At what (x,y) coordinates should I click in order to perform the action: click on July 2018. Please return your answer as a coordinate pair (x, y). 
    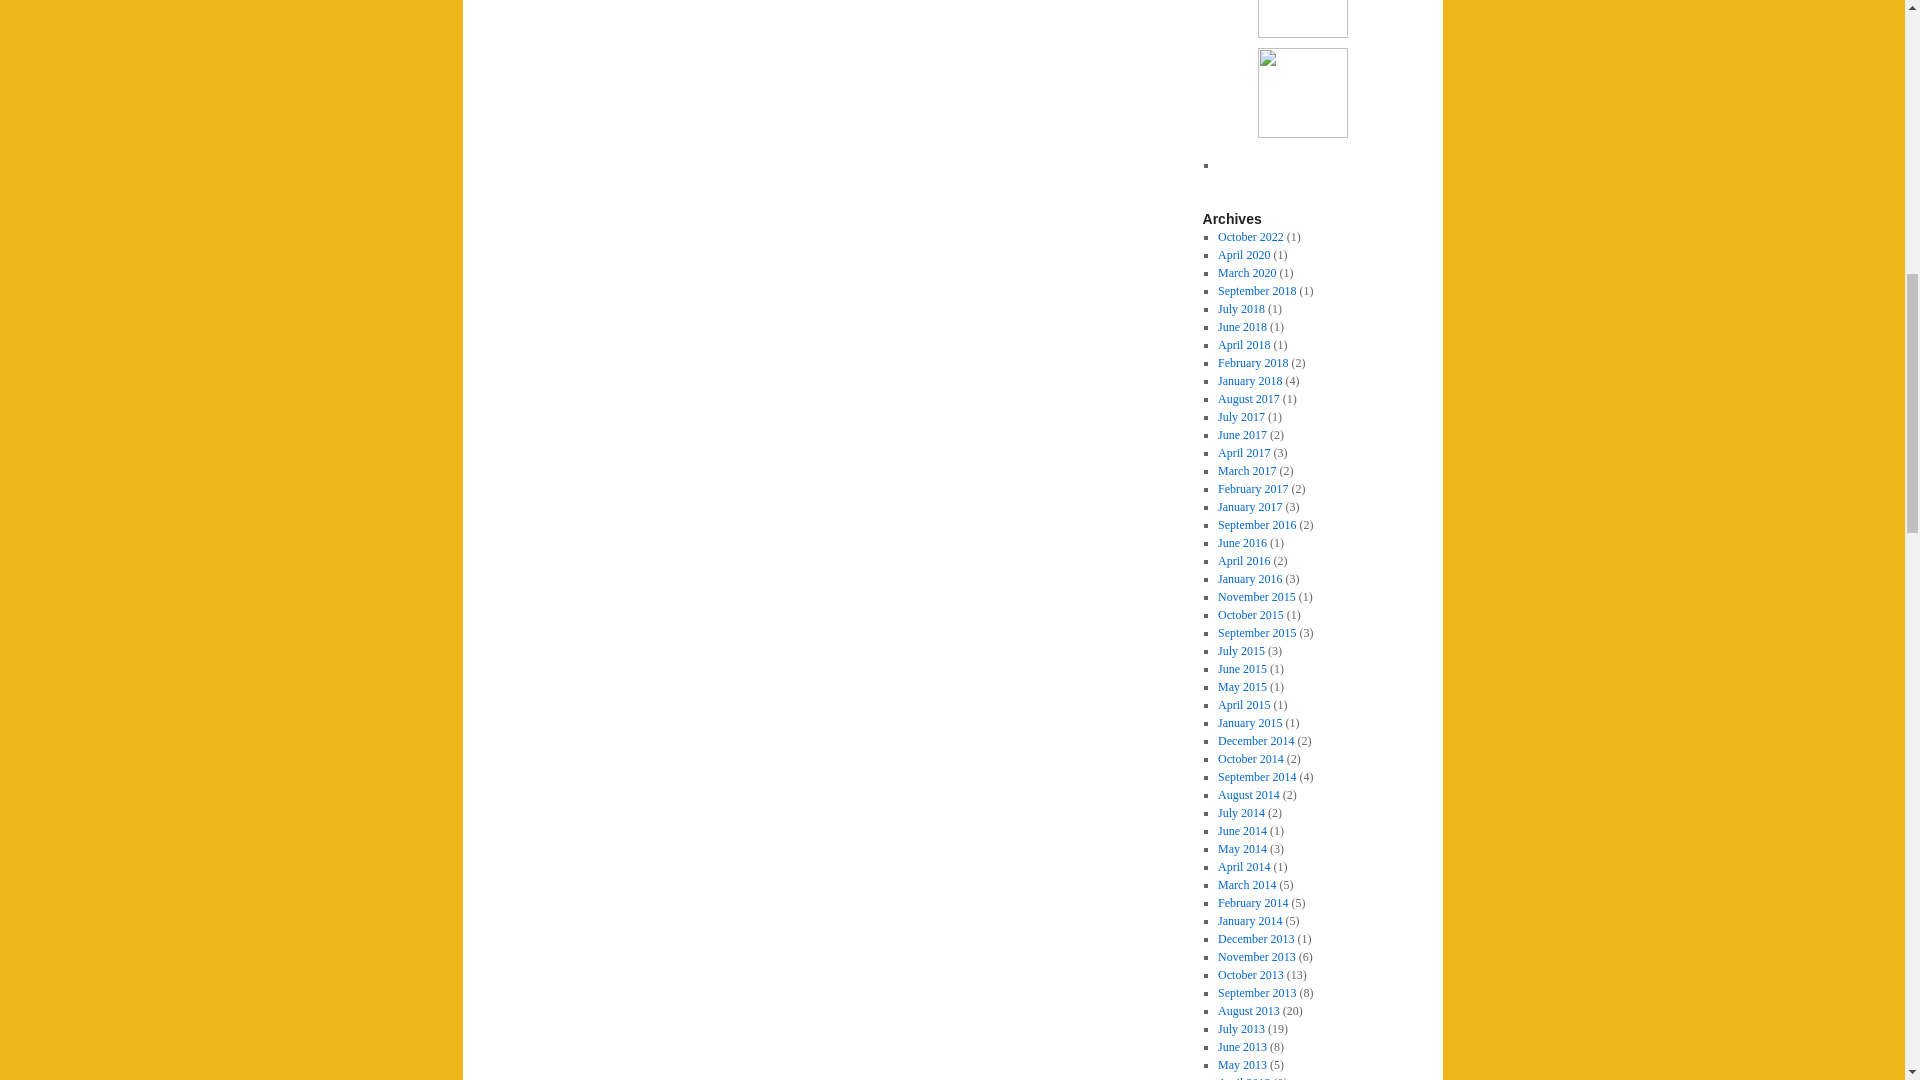
    Looking at the image, I should click on (1241, 309).